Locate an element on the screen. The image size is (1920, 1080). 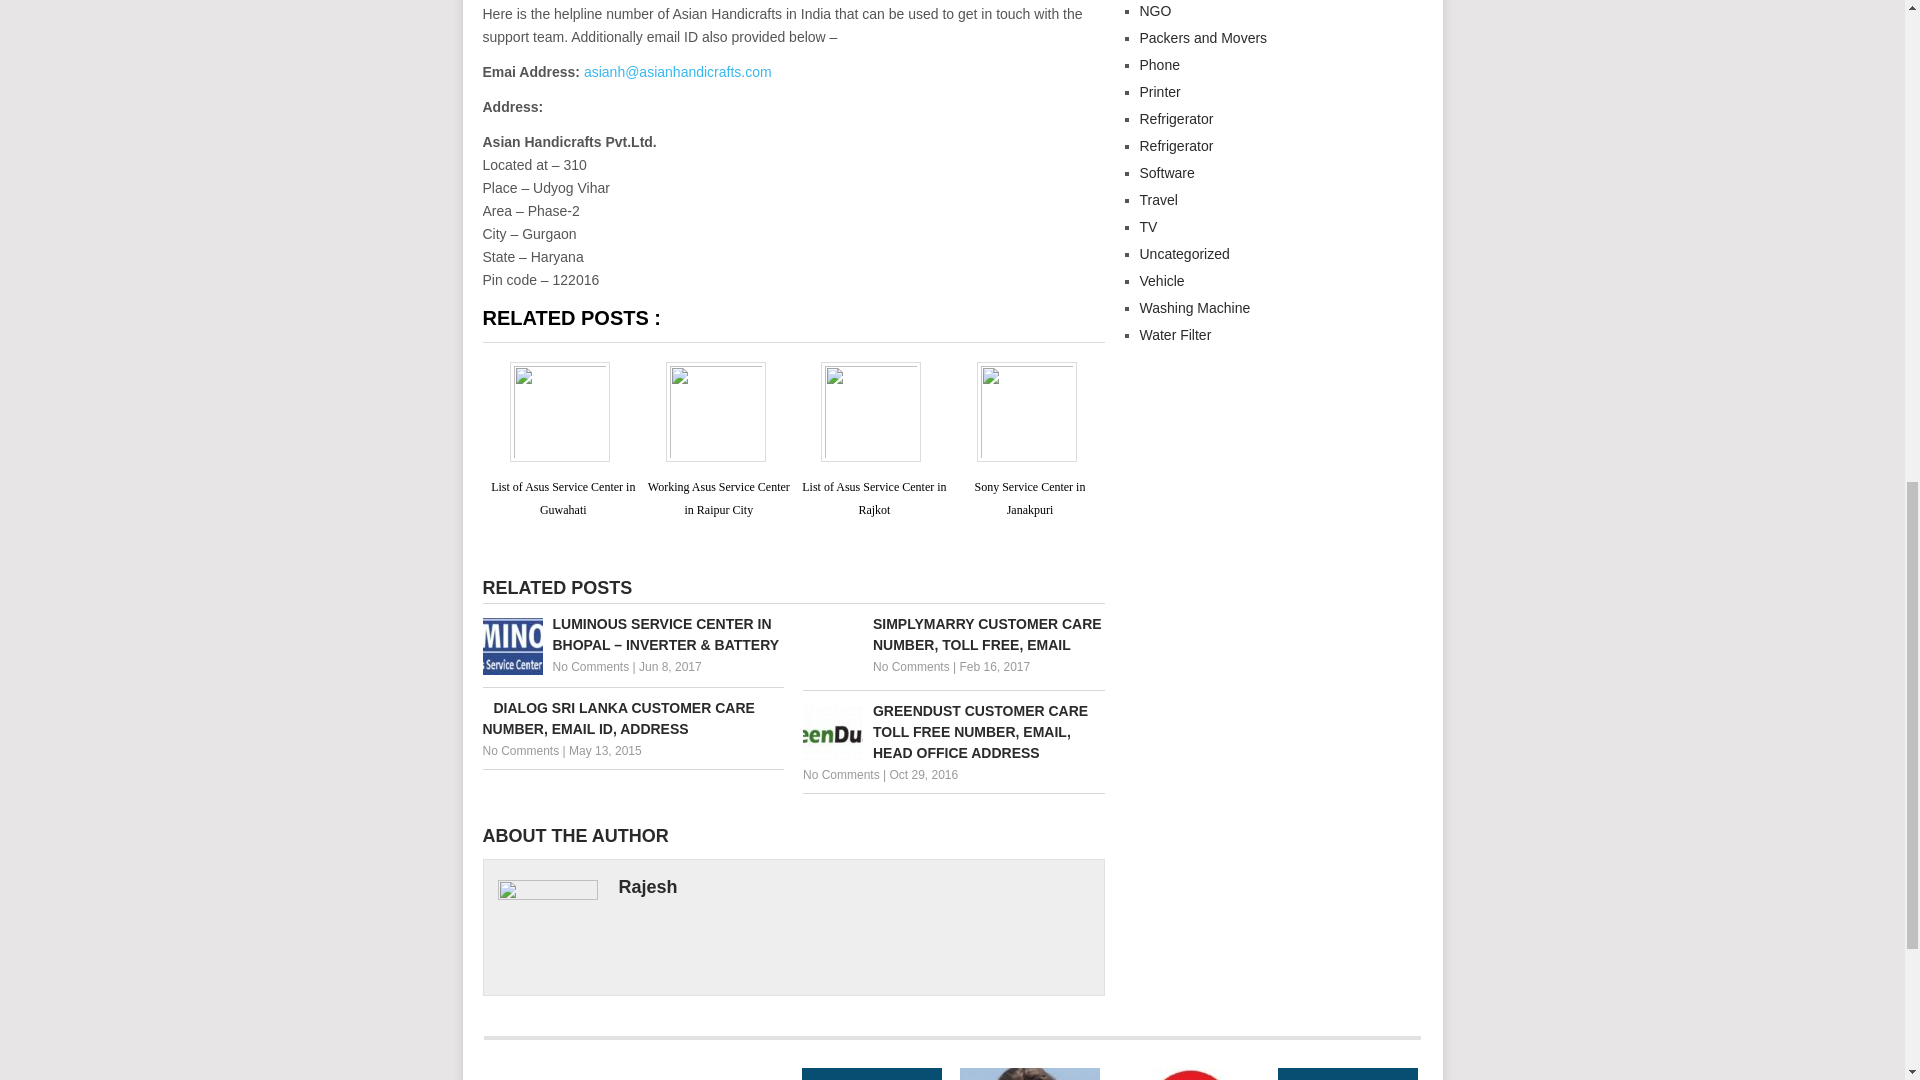
List of Asus Service Center in Guwahati is located at coordinates (554, 1074).